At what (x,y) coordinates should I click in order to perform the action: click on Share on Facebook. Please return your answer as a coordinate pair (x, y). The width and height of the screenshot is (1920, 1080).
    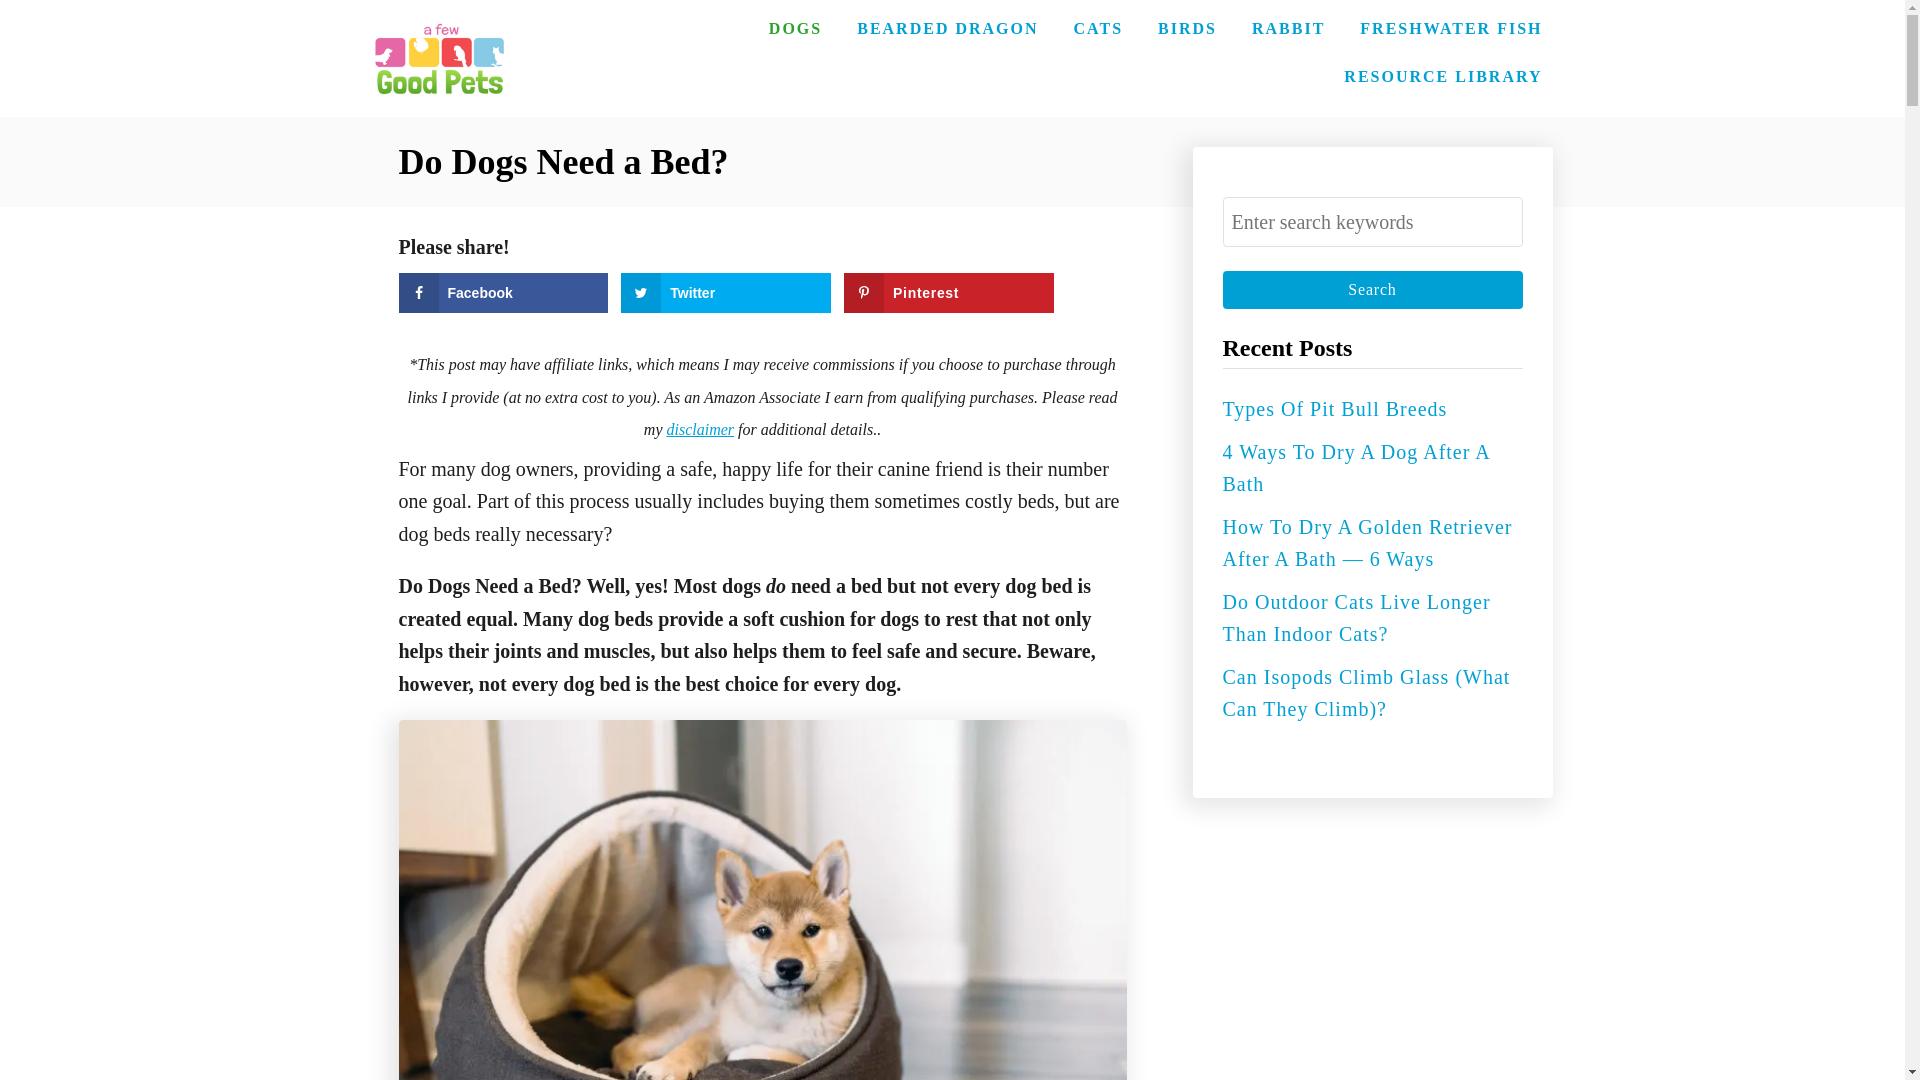
    Looking at the image, I should click on (502, 293).